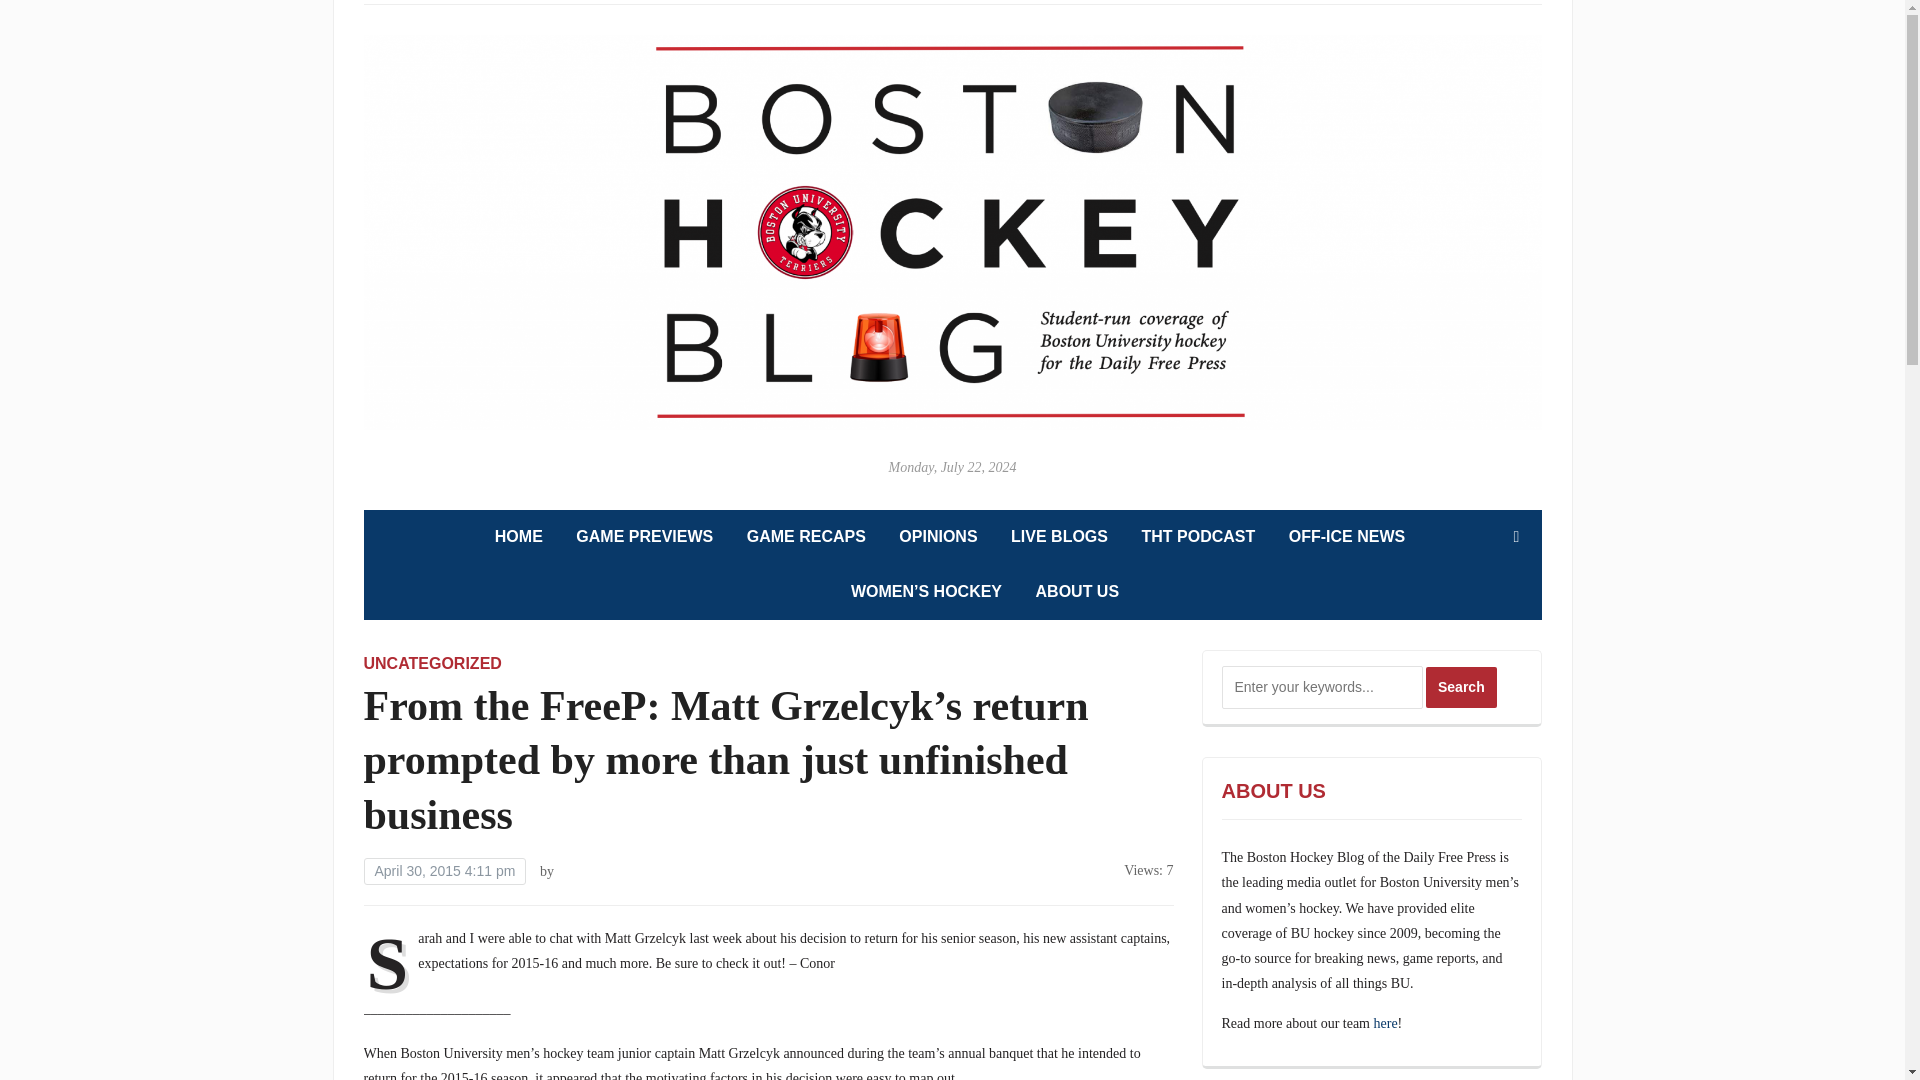 The image size is (1920, 1080). What do you see at coordinates (1198, 536) in the screenshot?
I see `THT PODCAST` at bounding box center [1198, 536].